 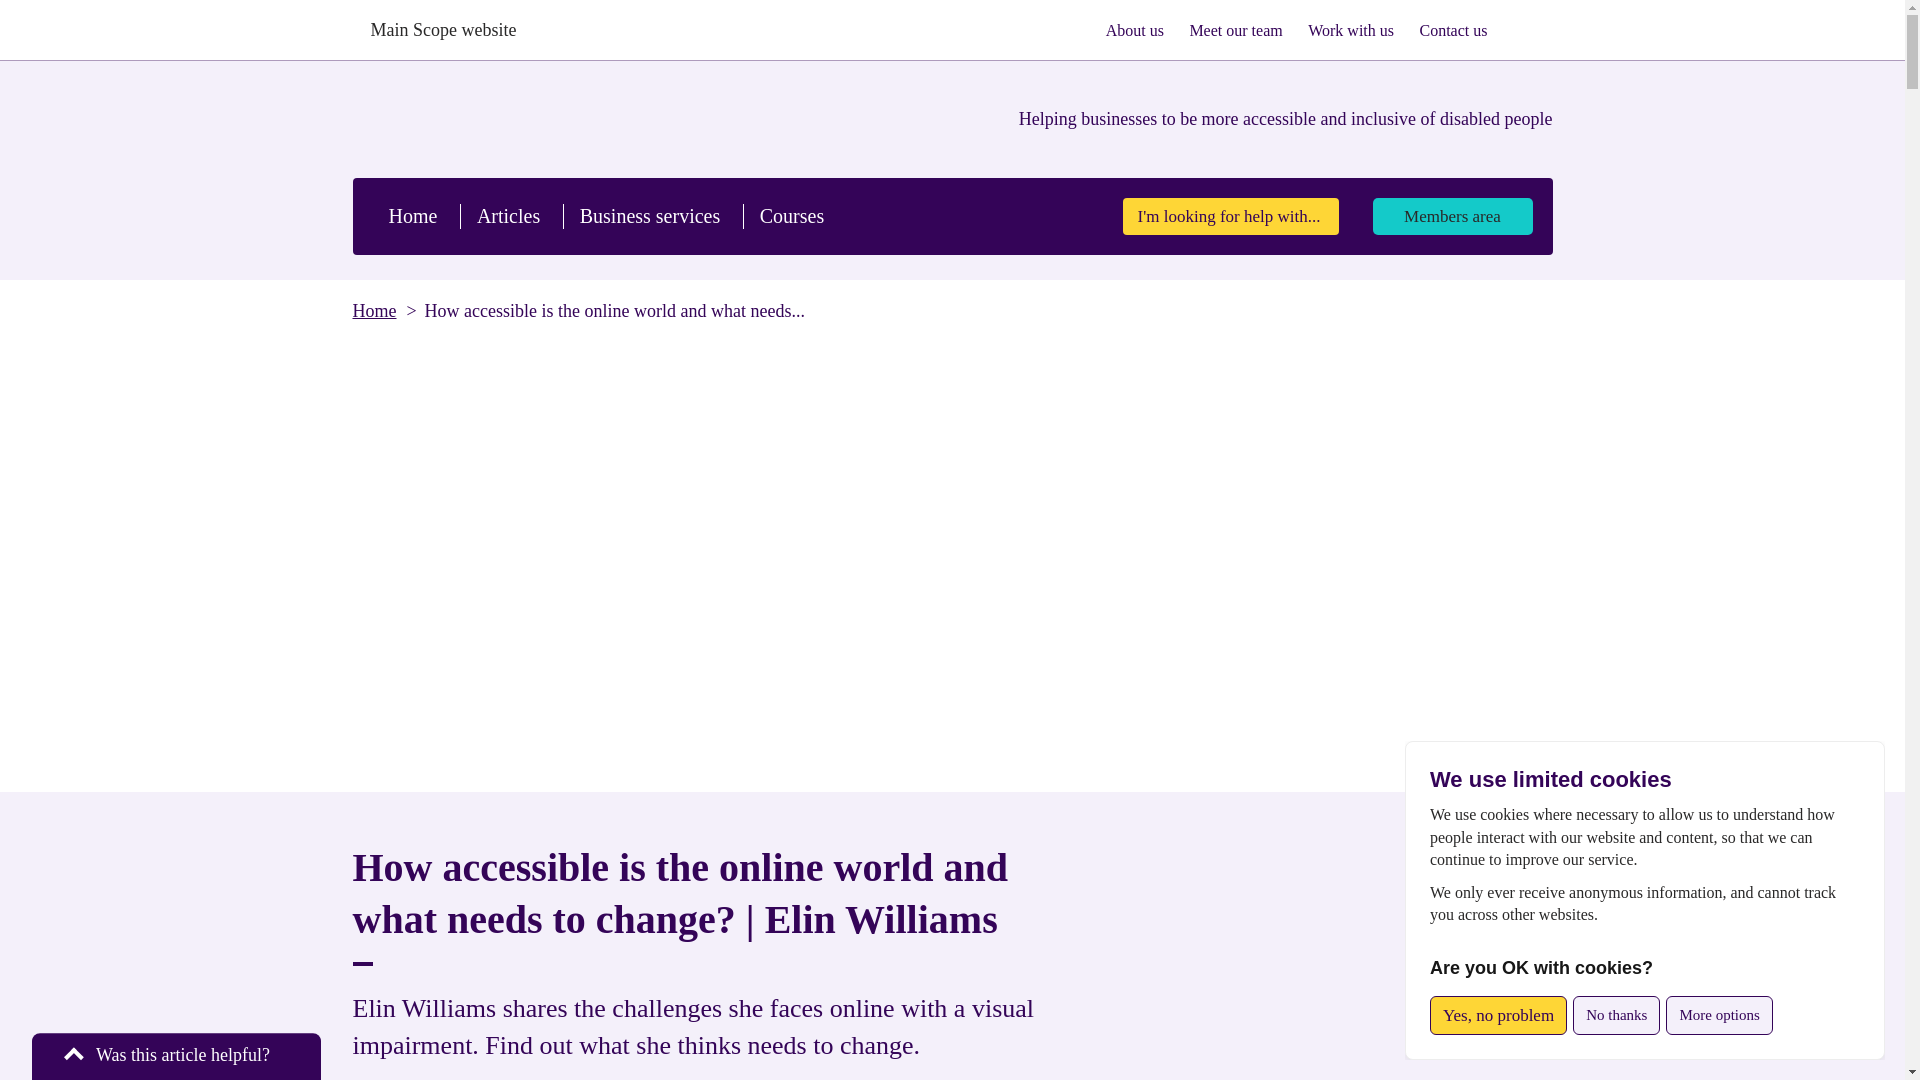 I want to click on Contact us, so click(x=1452, y=30).